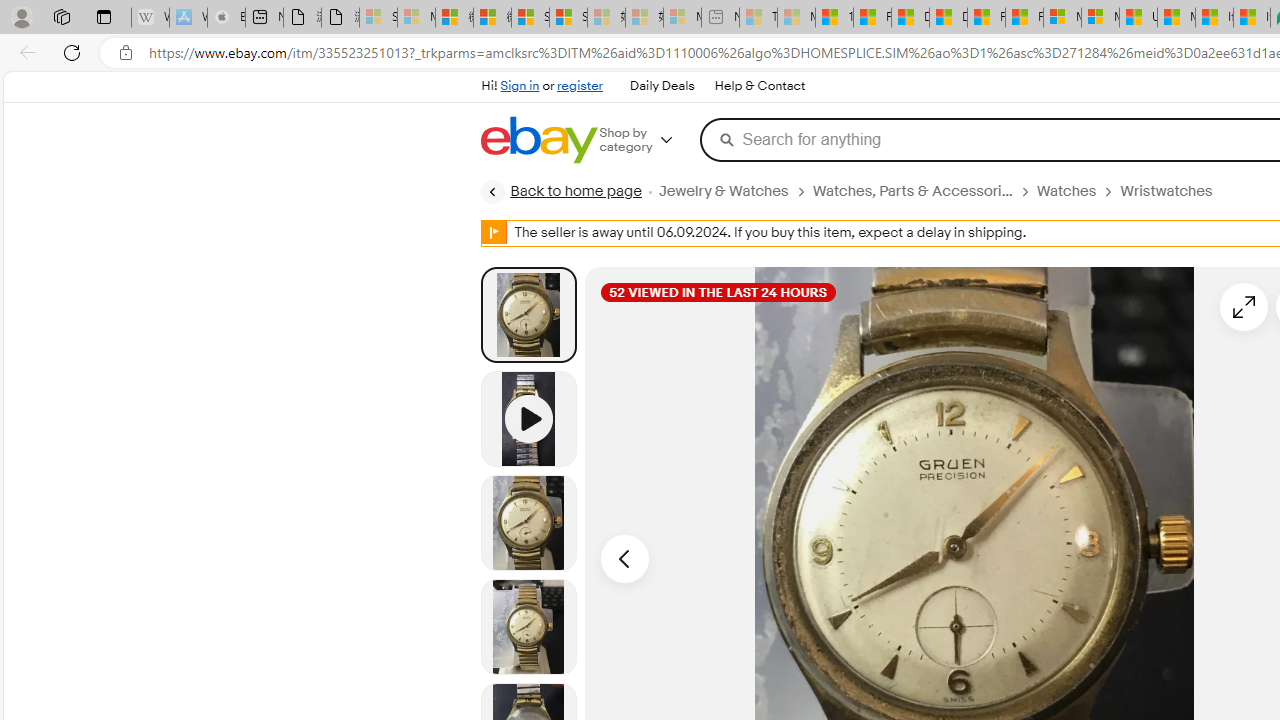 This screenshot has height=720, width=1280. What do you see at coordinates (1244, 306) in the screenshot?
I see `Opens image gallery` at bounding box center [1244, 306].